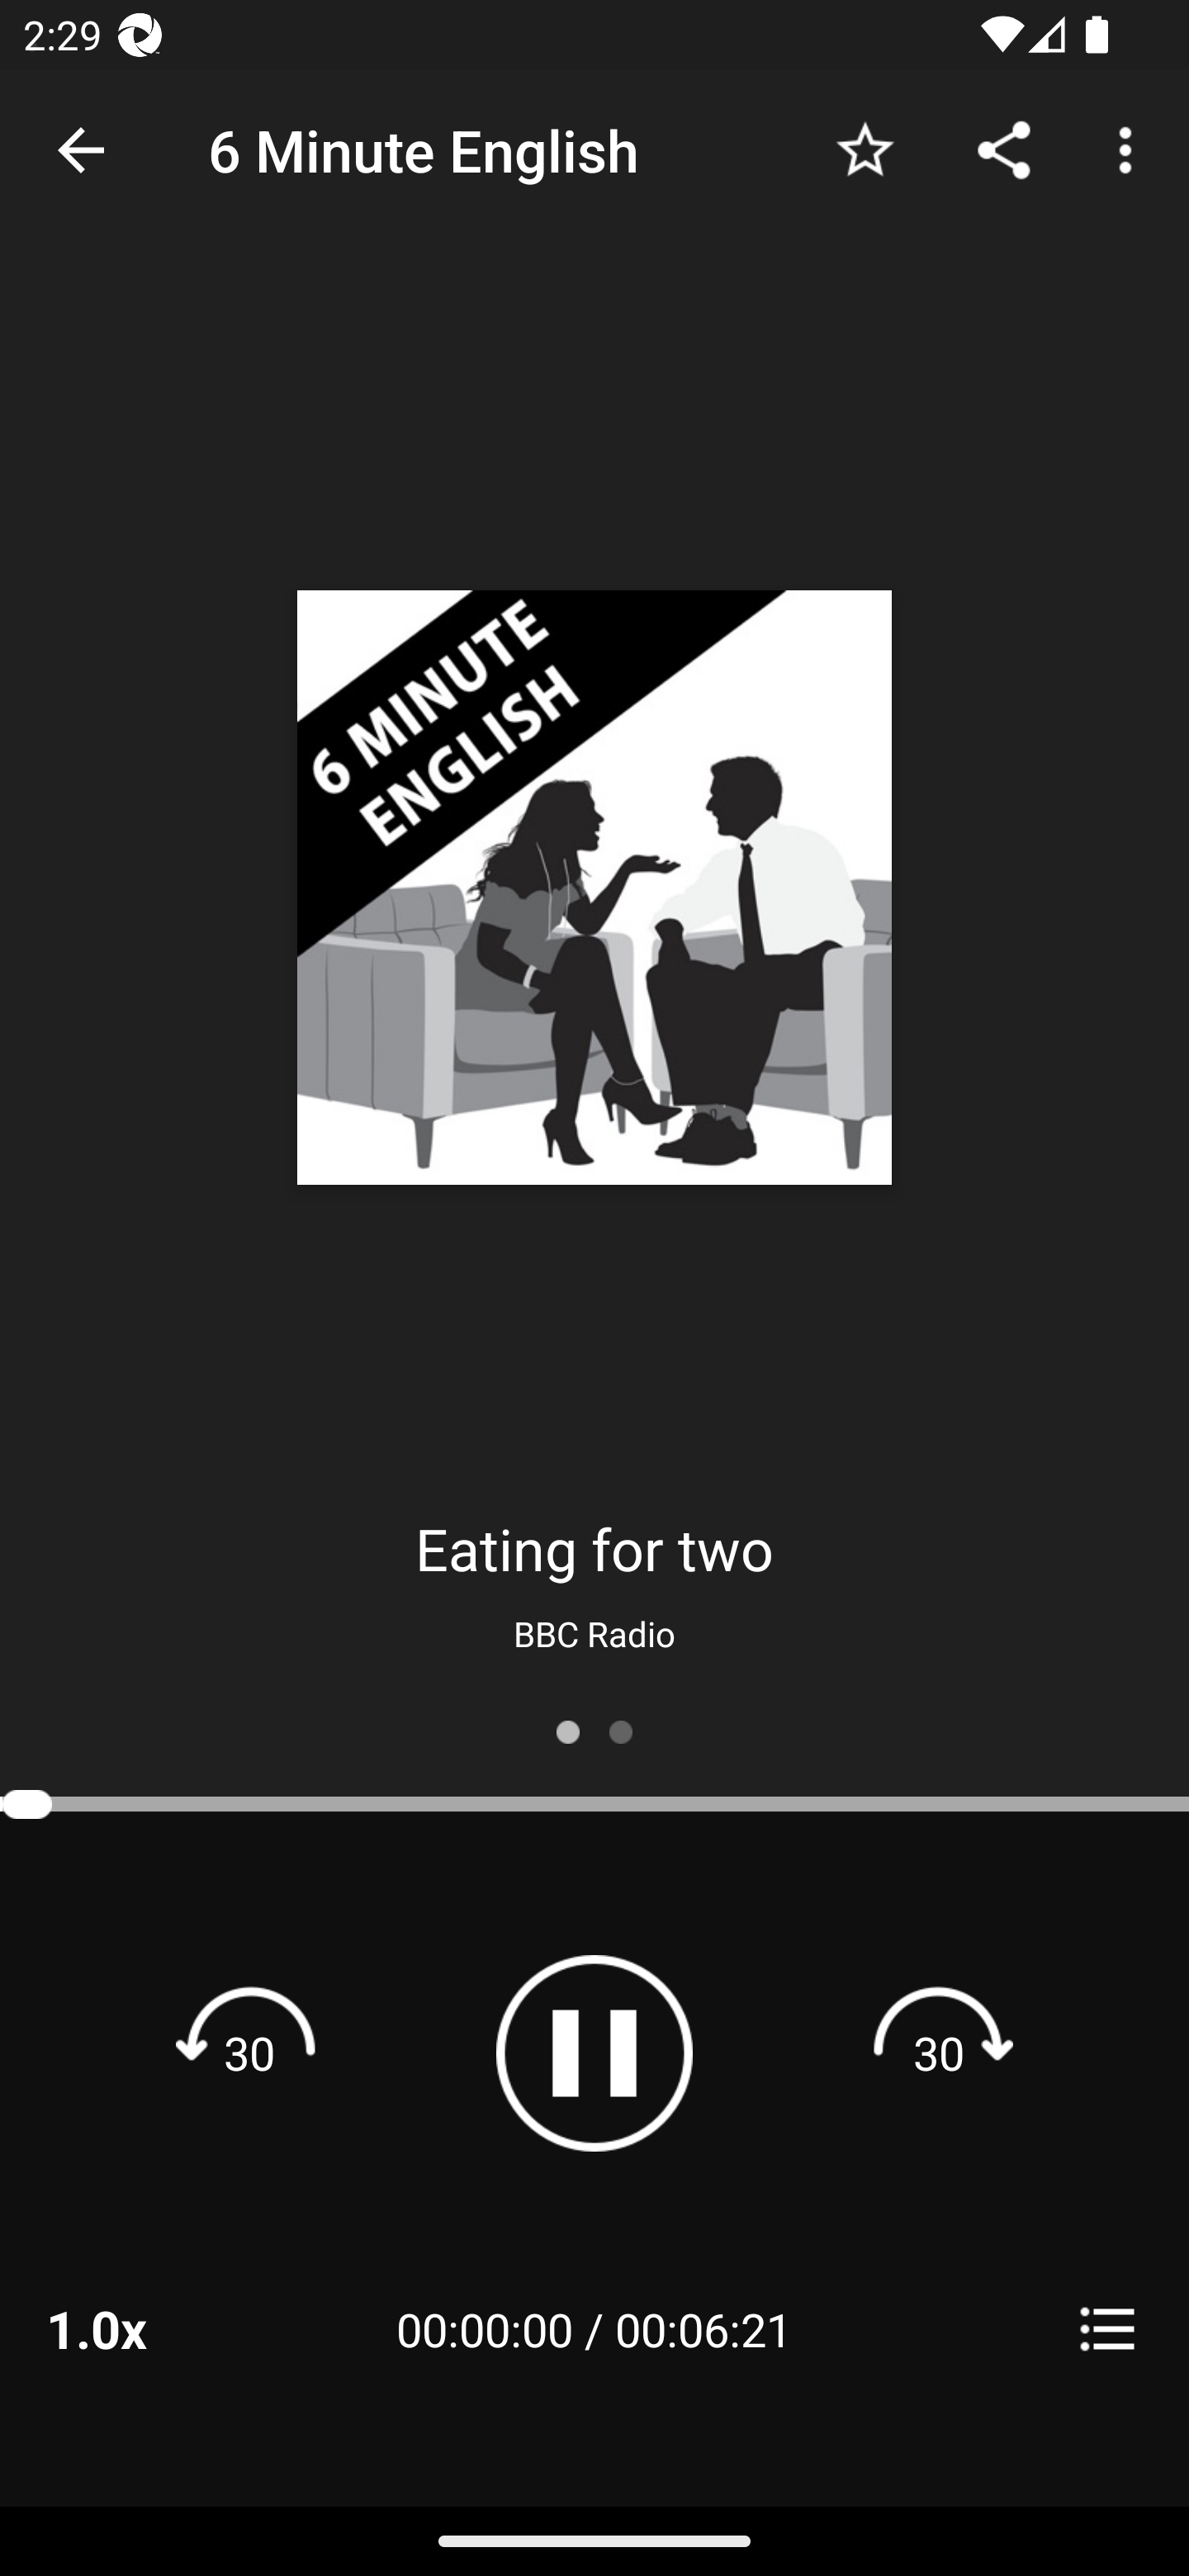 This screenshot has height=2576, width=1189. I want to click on More options, so click(1131, 149).